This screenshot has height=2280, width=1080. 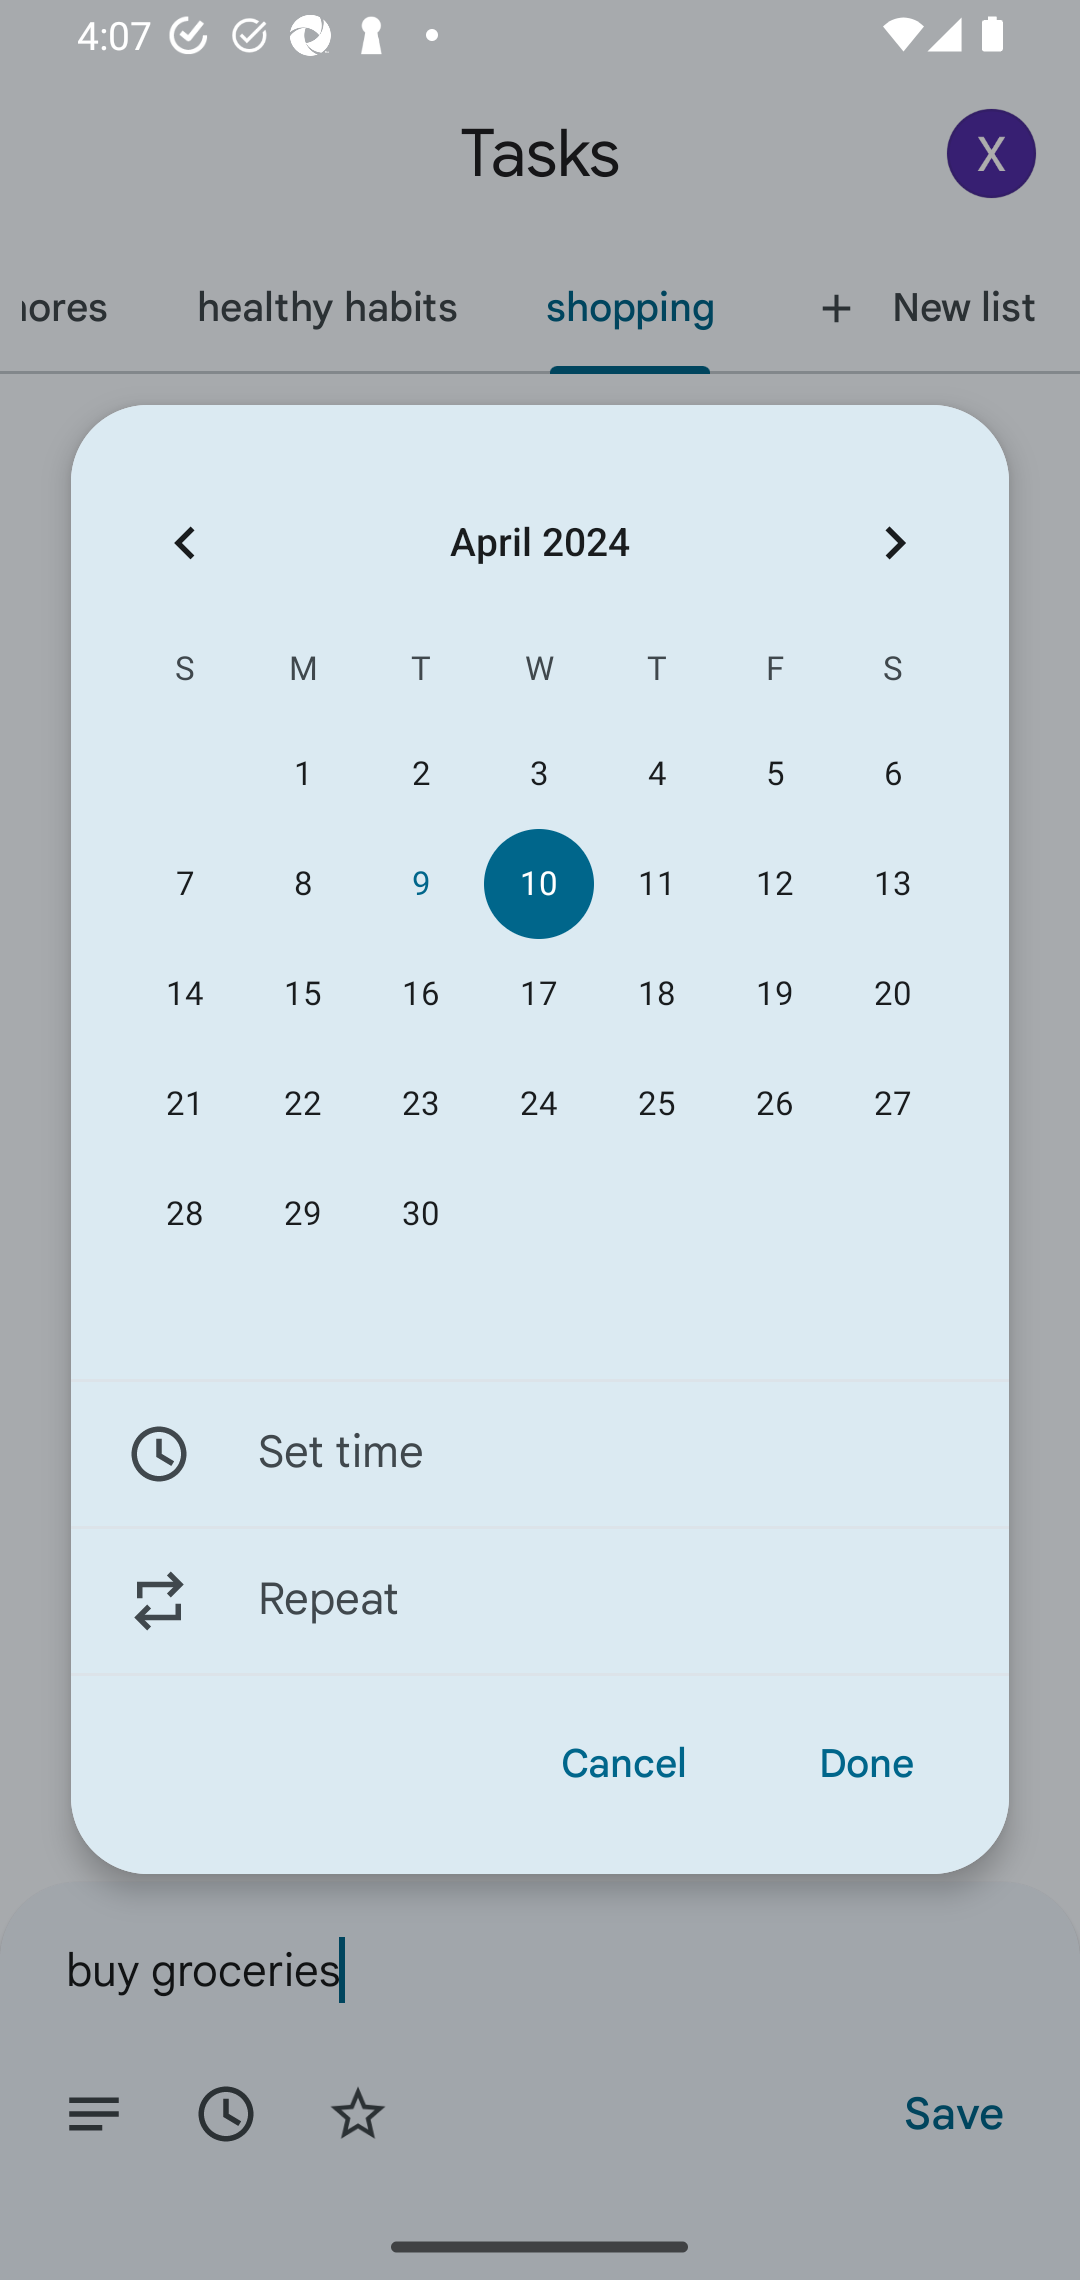 I want to click on 22 22 April 2024, so click(x=302, y=1103).